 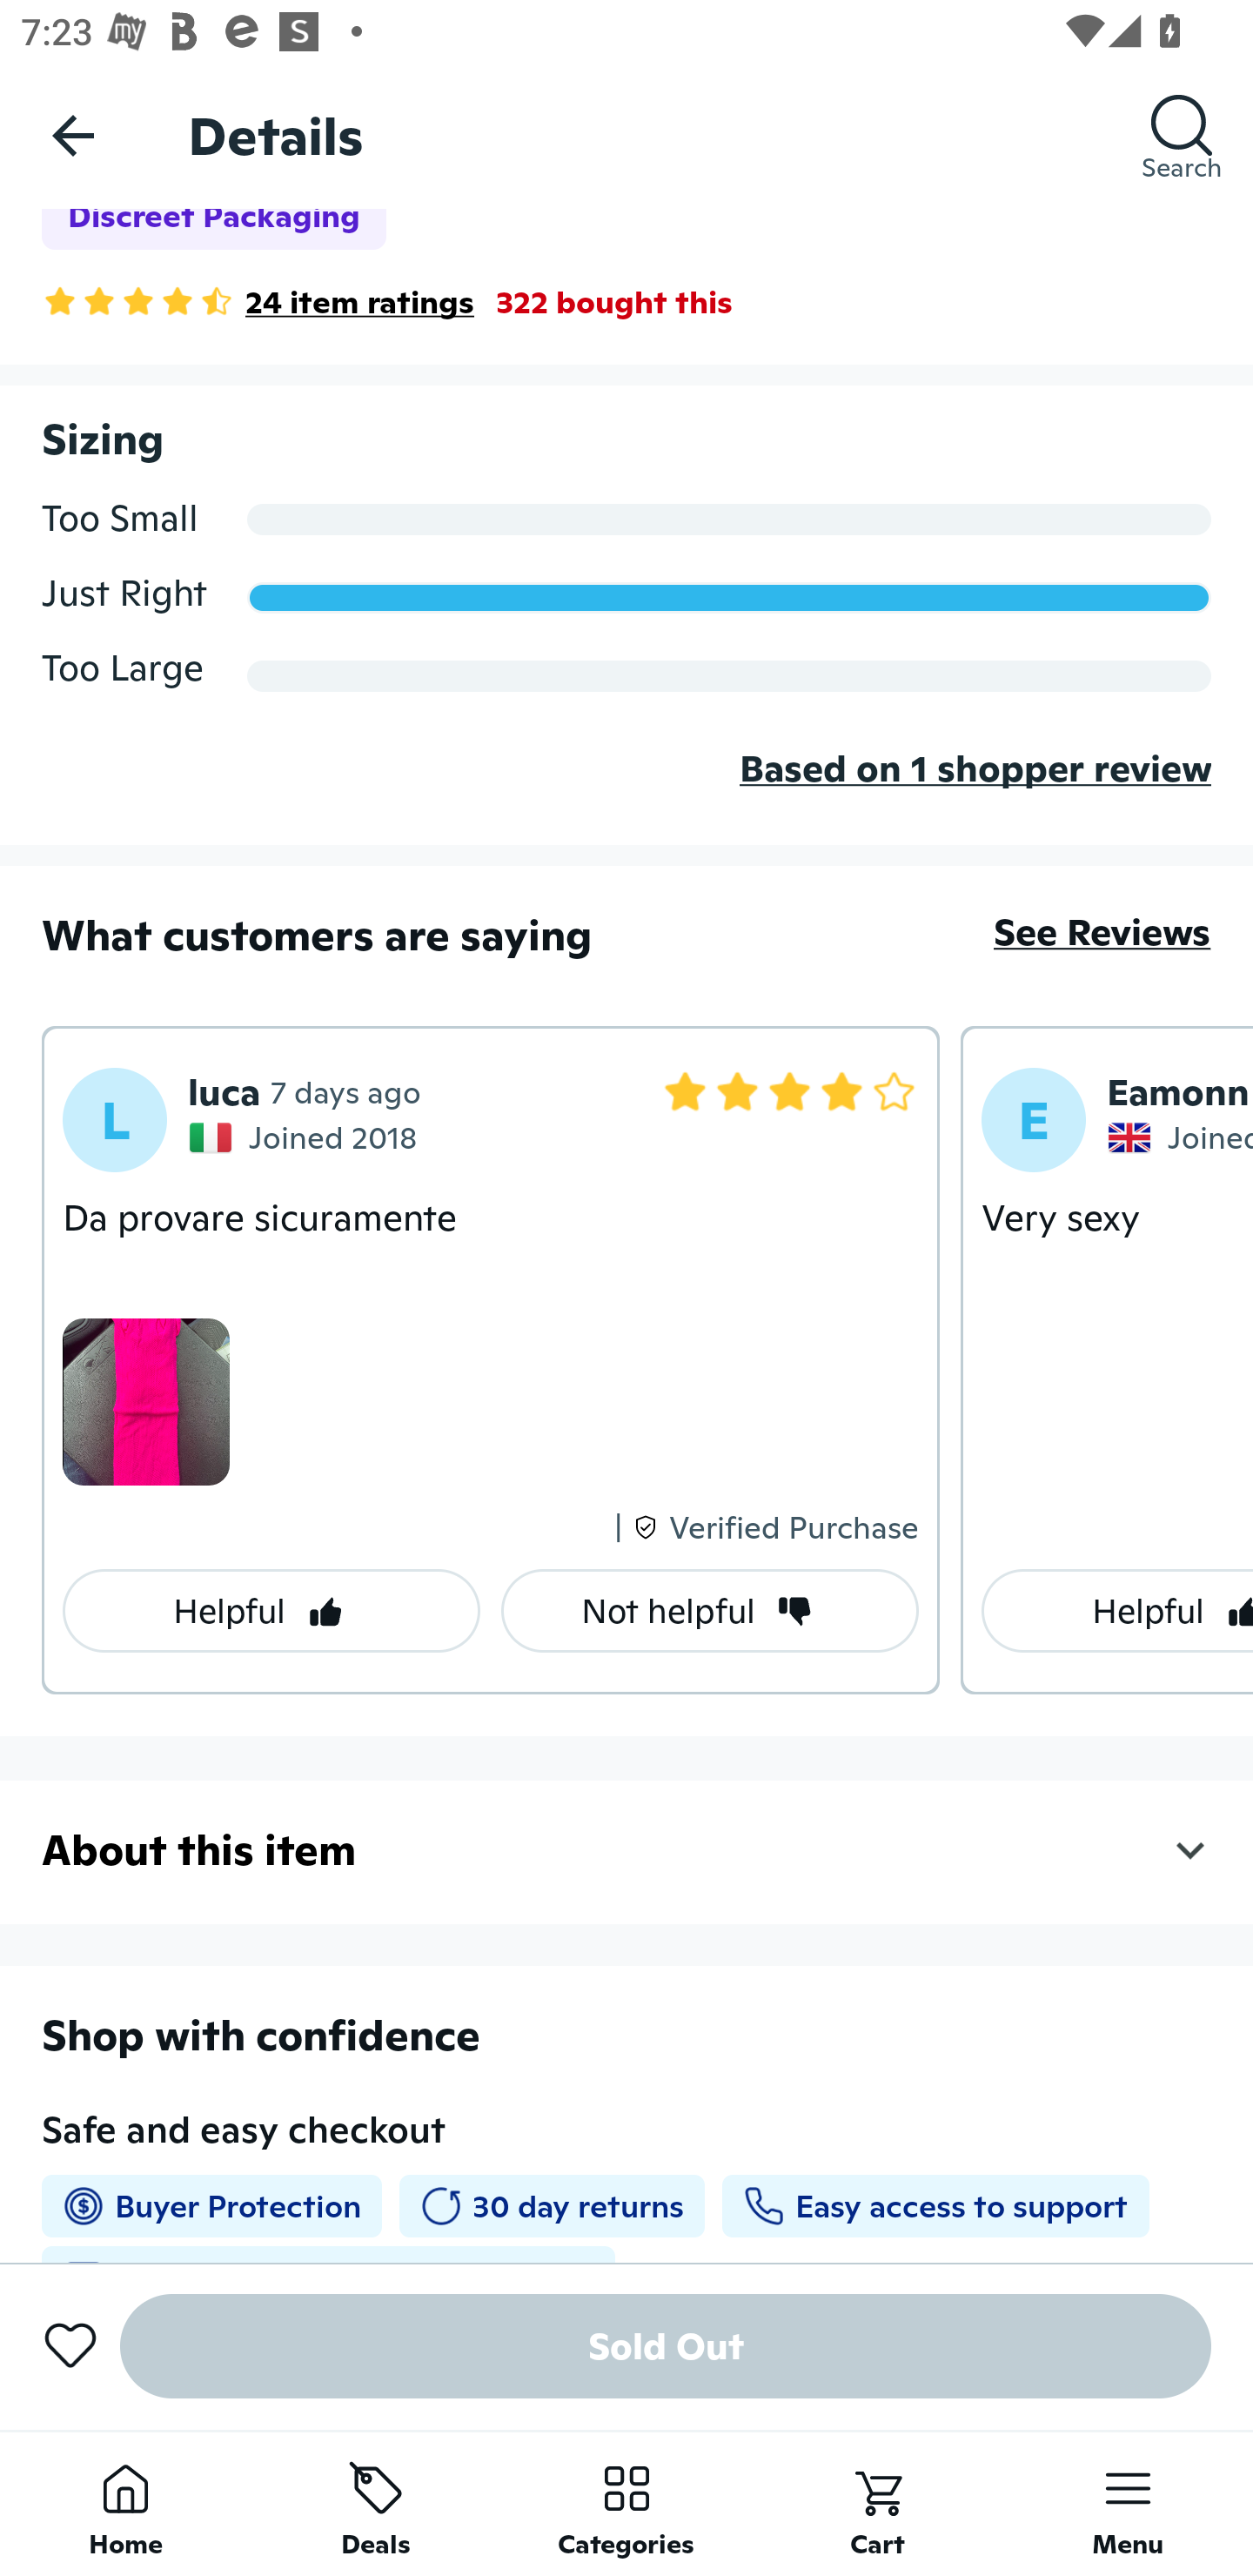 What do you see at coordinates (125, 2503) in the screenshot?
I see `Home` at bounding box center [125, 2503].